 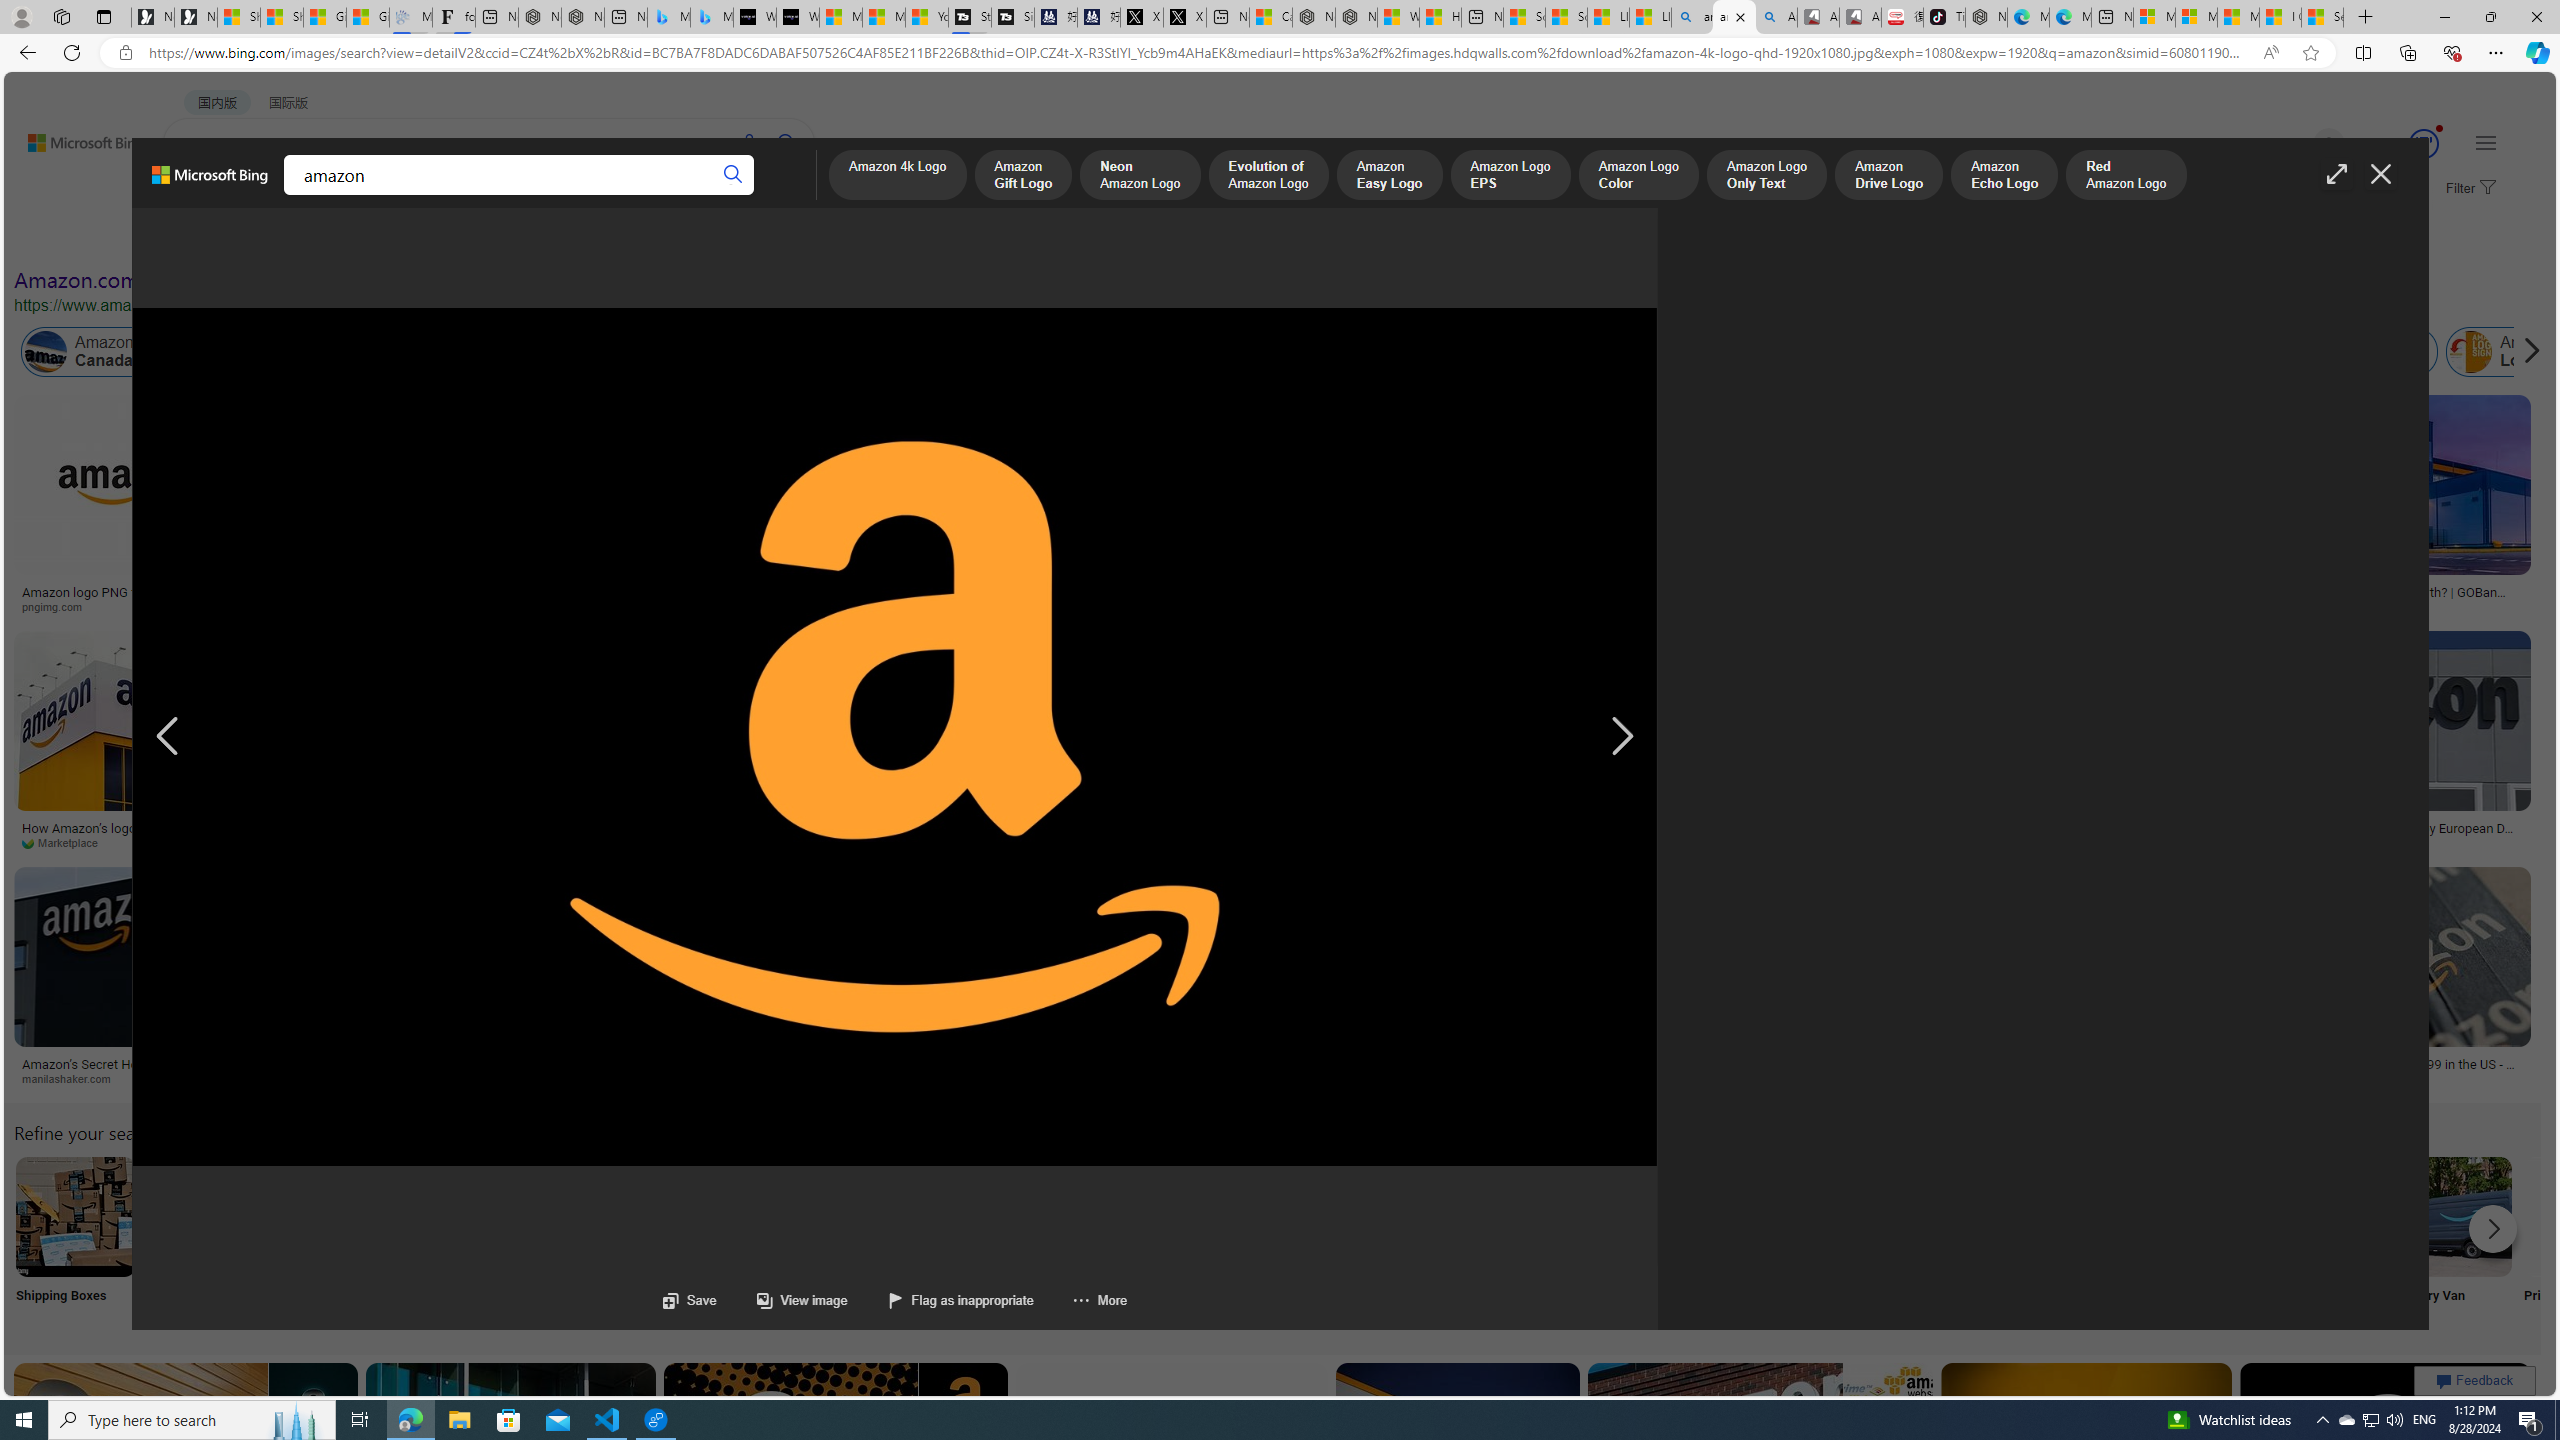 I want to click on Flag as inappropriate, so click(x=940, y=1300).